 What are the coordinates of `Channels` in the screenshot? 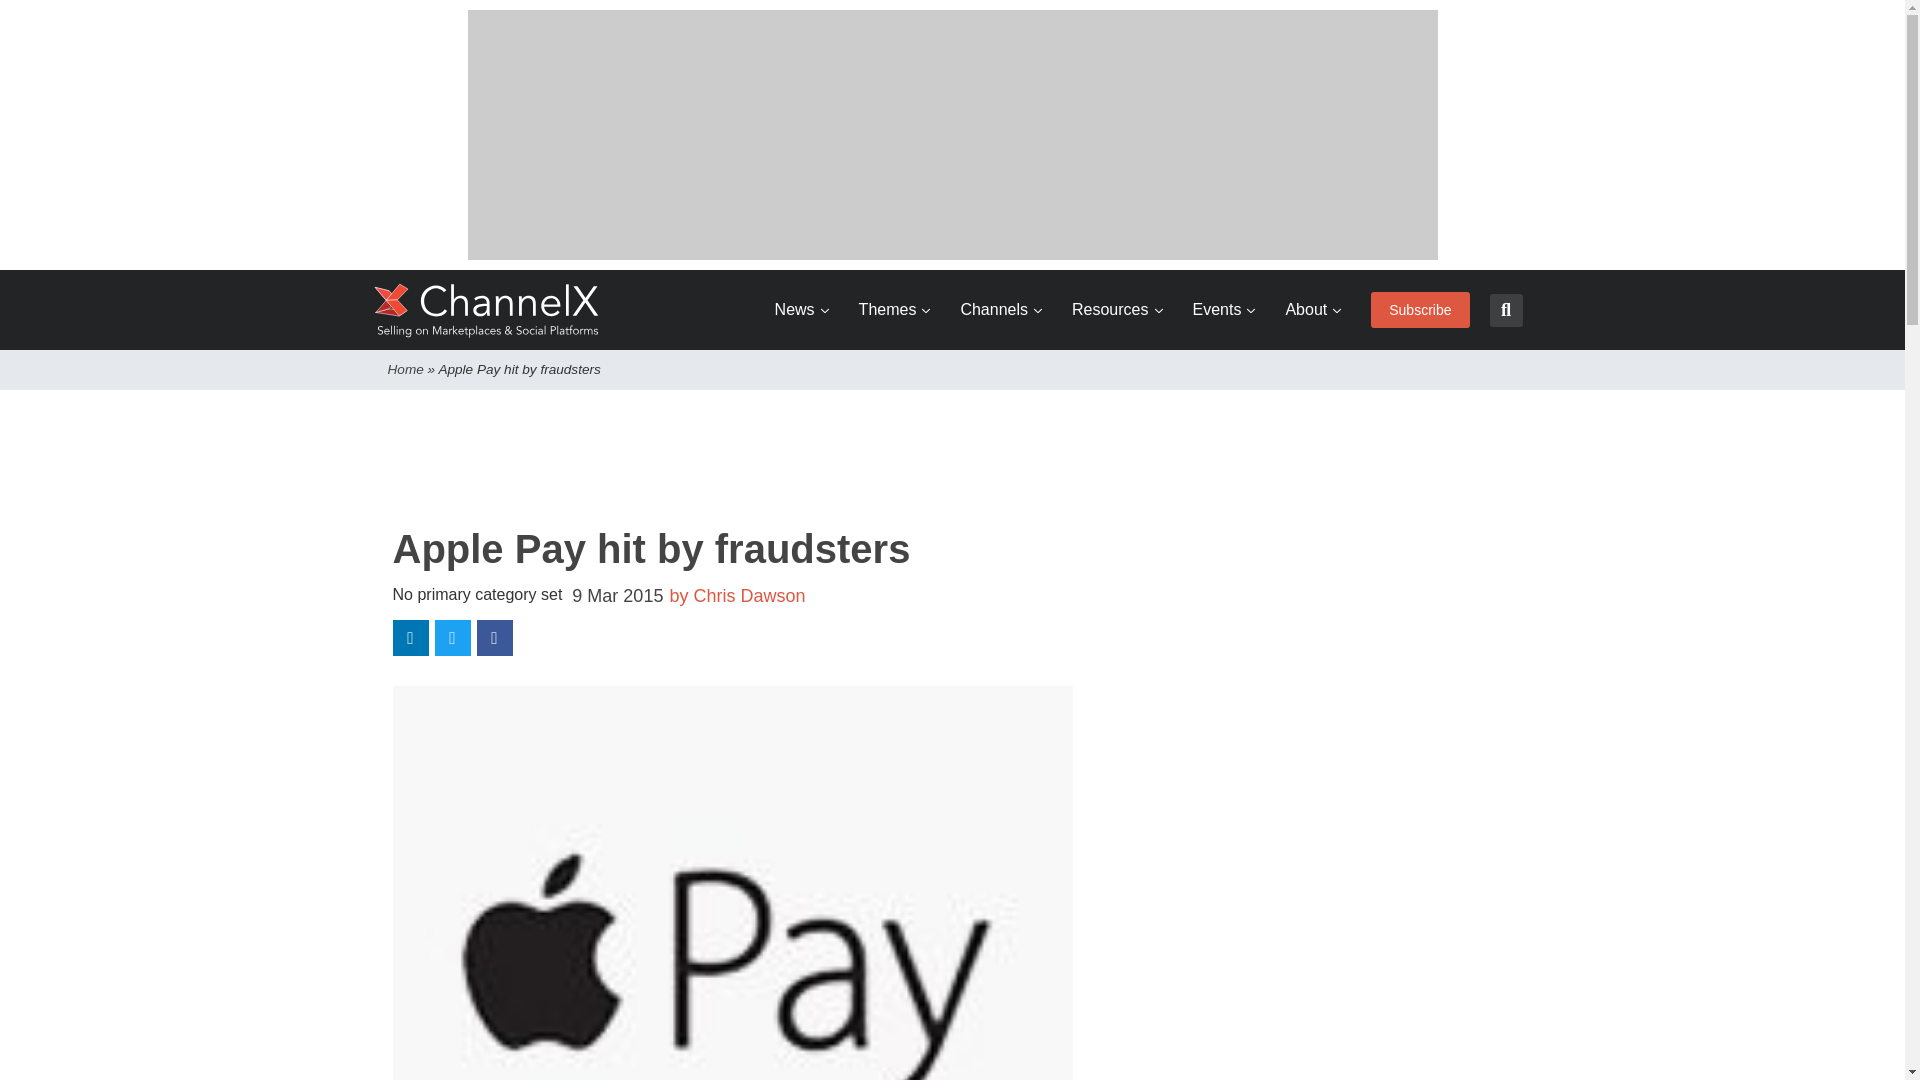 It's located at (1001, 310).